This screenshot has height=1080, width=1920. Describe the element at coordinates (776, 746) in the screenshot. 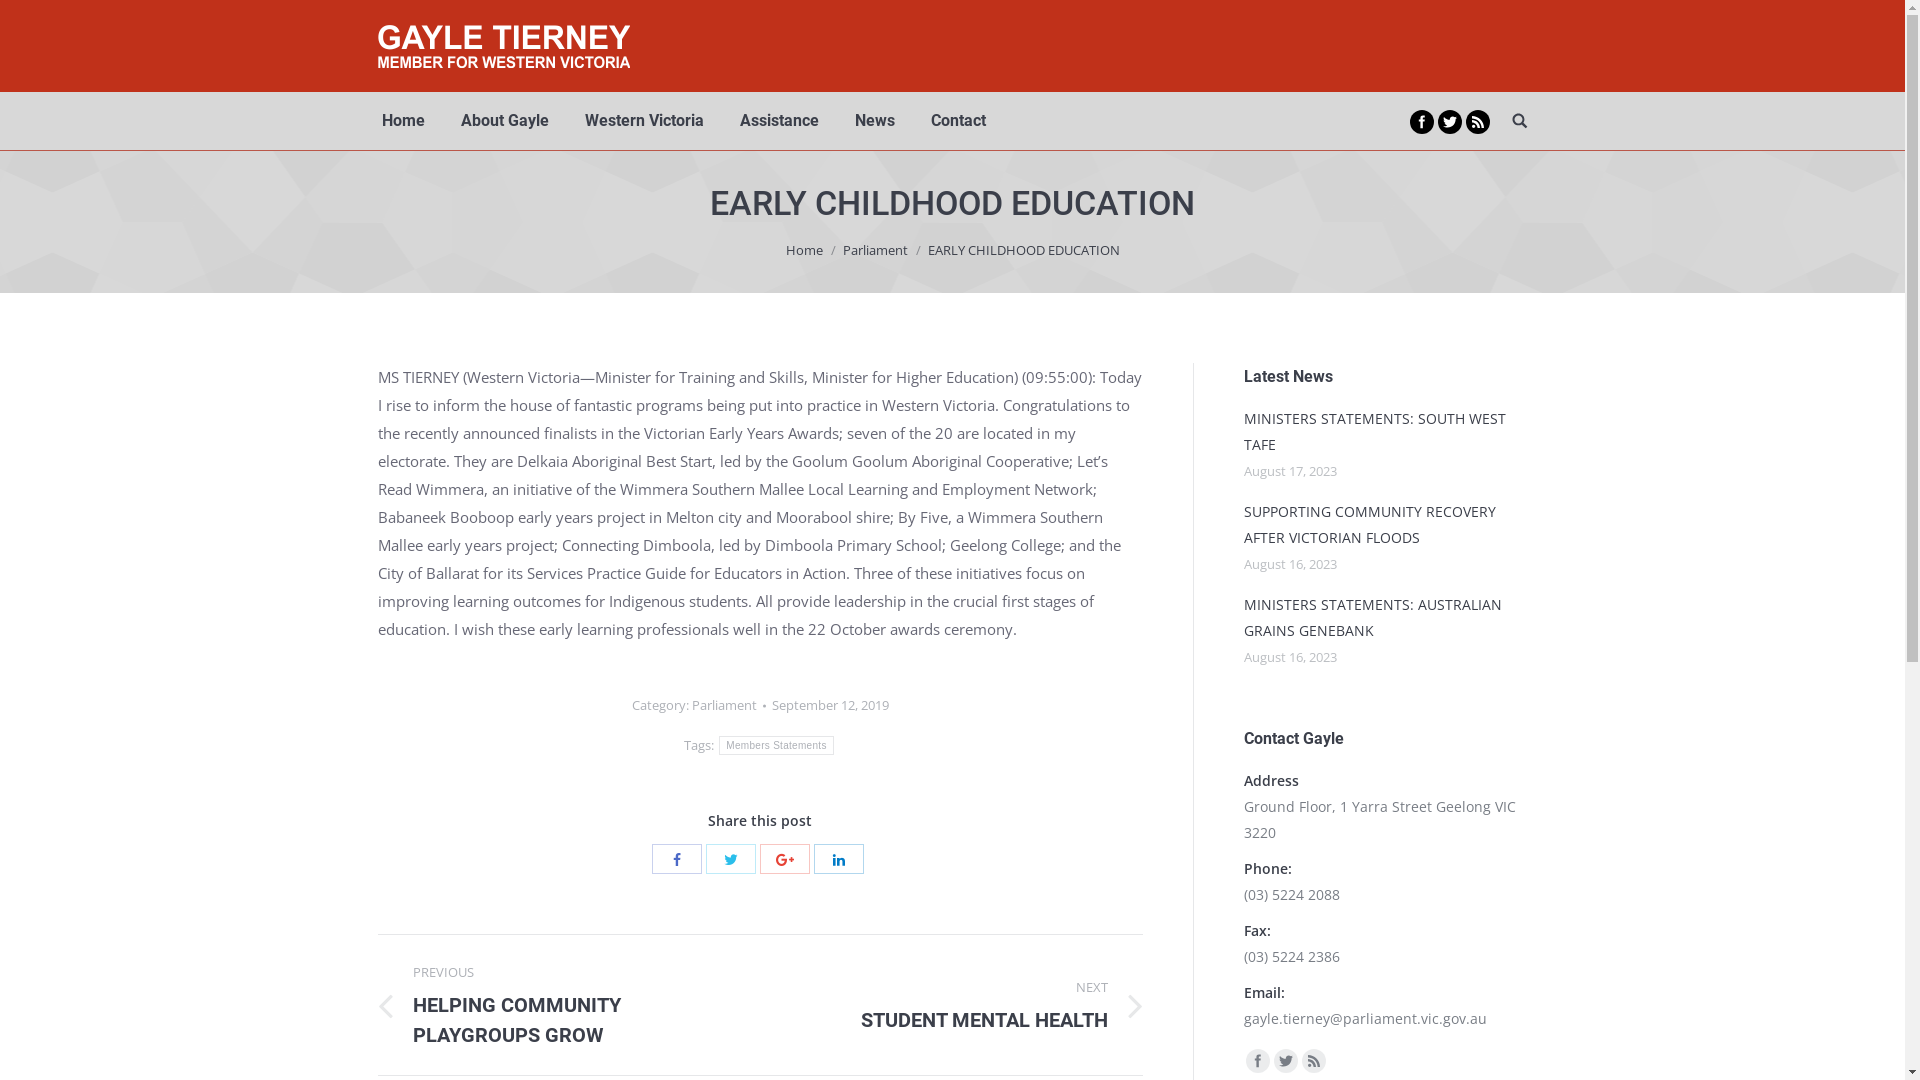

I see `Members Statements` at that location.